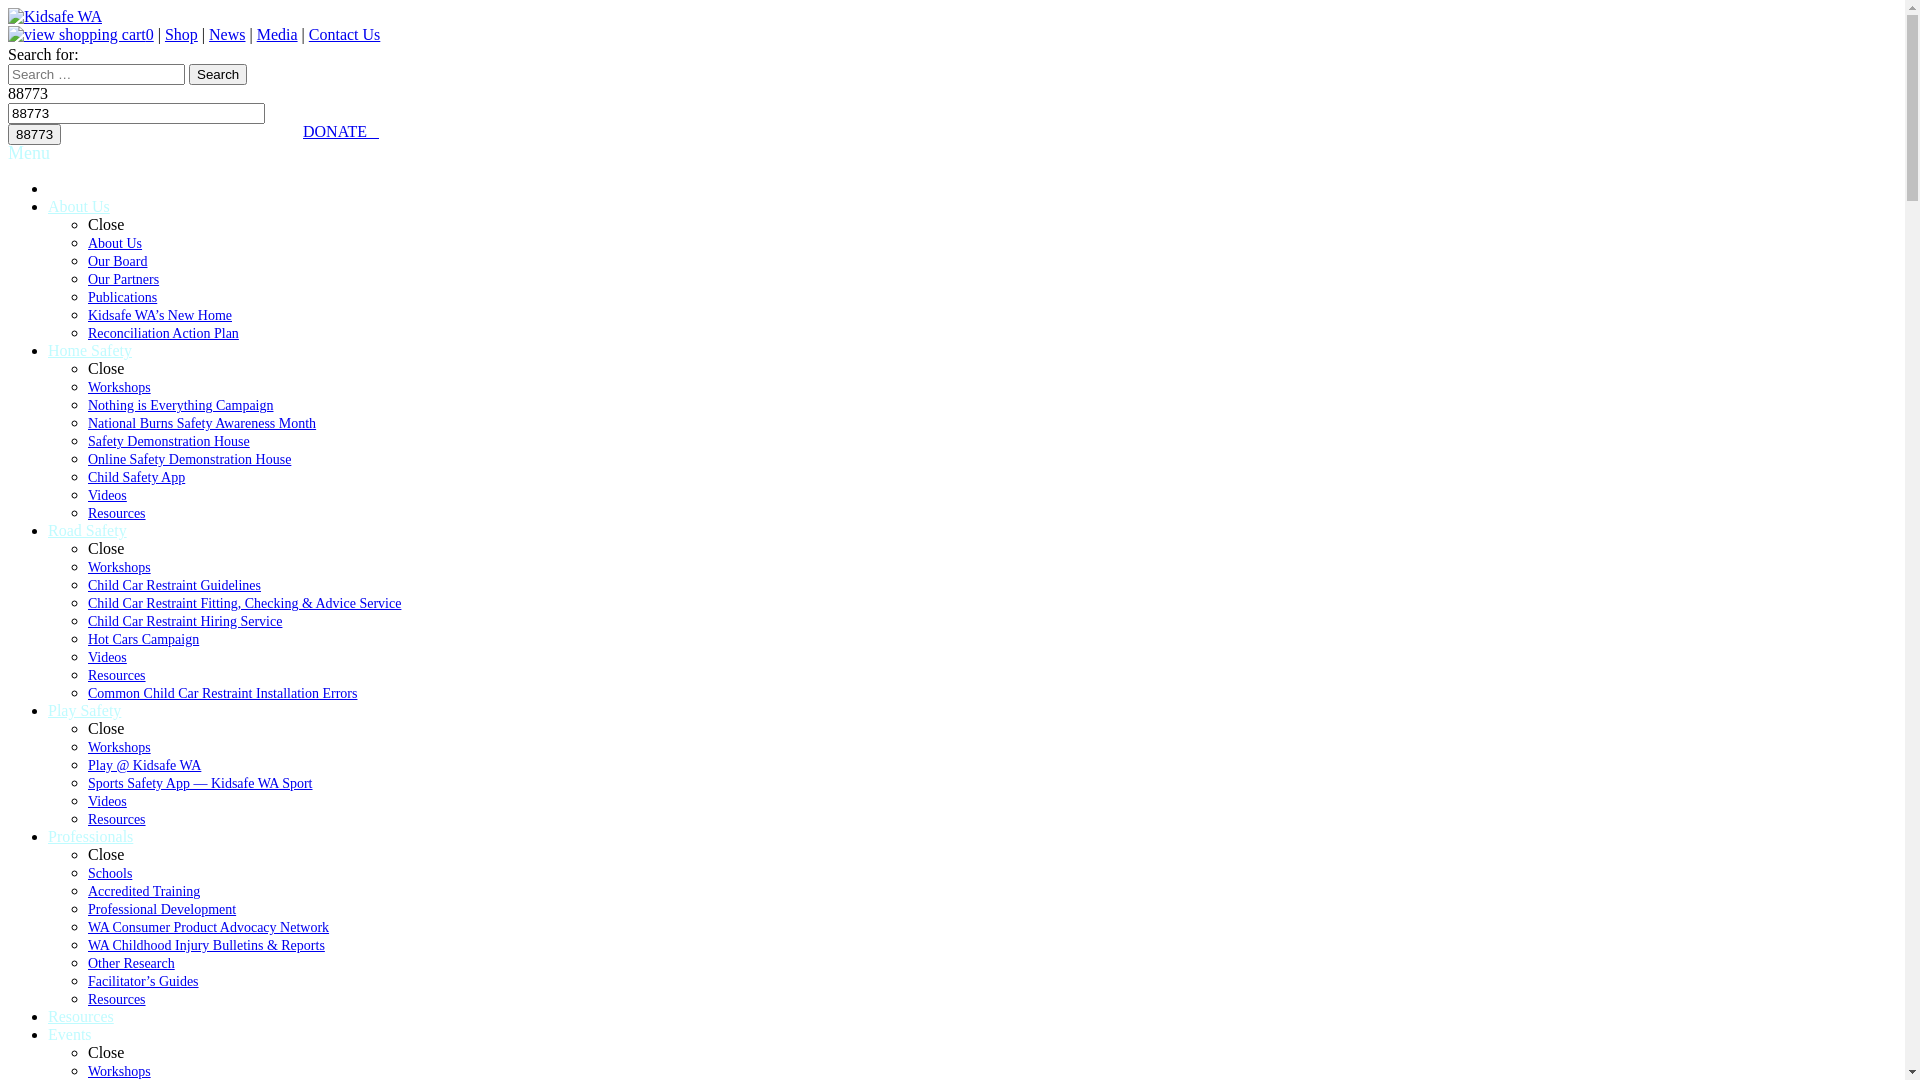 Image resolution: width=1920 pixels, height=1080 pixels. What do you see at coordinates (208, 928) in the screenshot?
I see `WA Consumer Product Advocacy Network` at bounding box center [208, 928].